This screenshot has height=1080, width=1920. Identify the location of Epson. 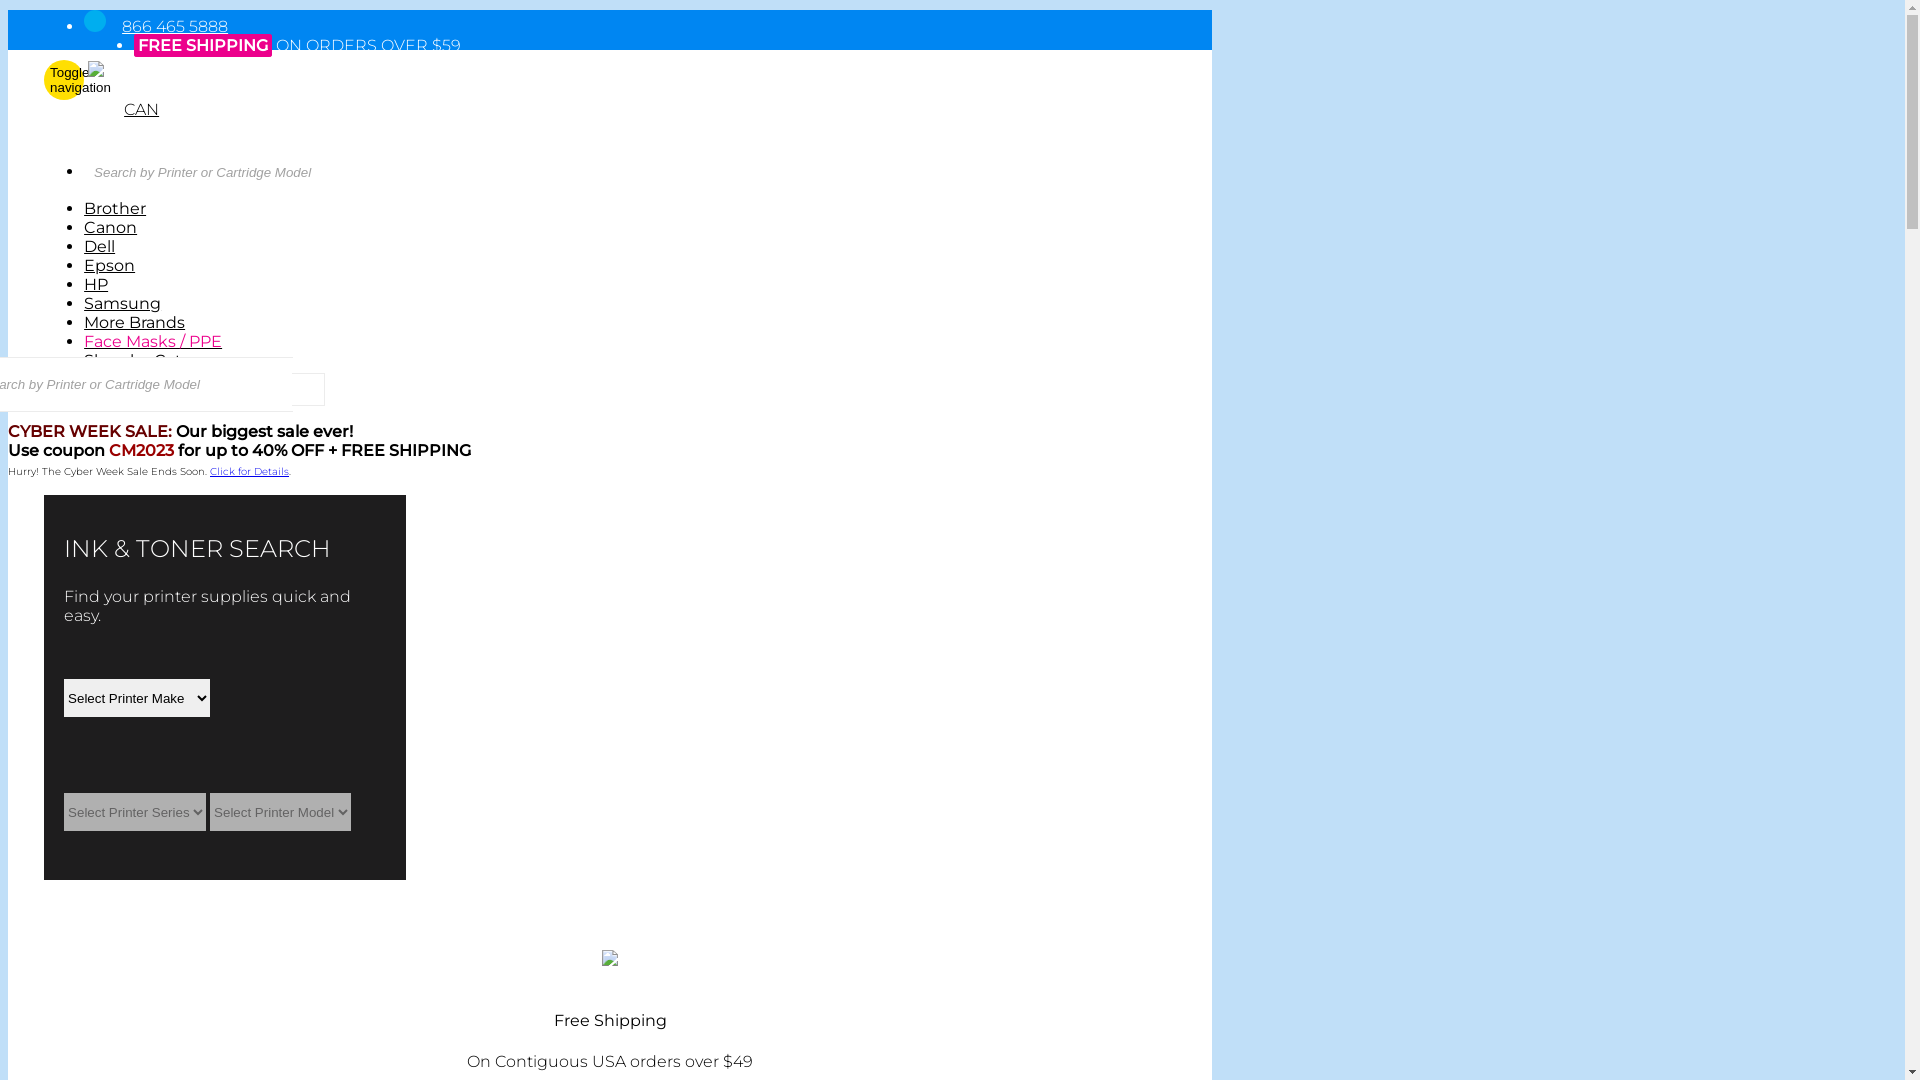
(110, 266).